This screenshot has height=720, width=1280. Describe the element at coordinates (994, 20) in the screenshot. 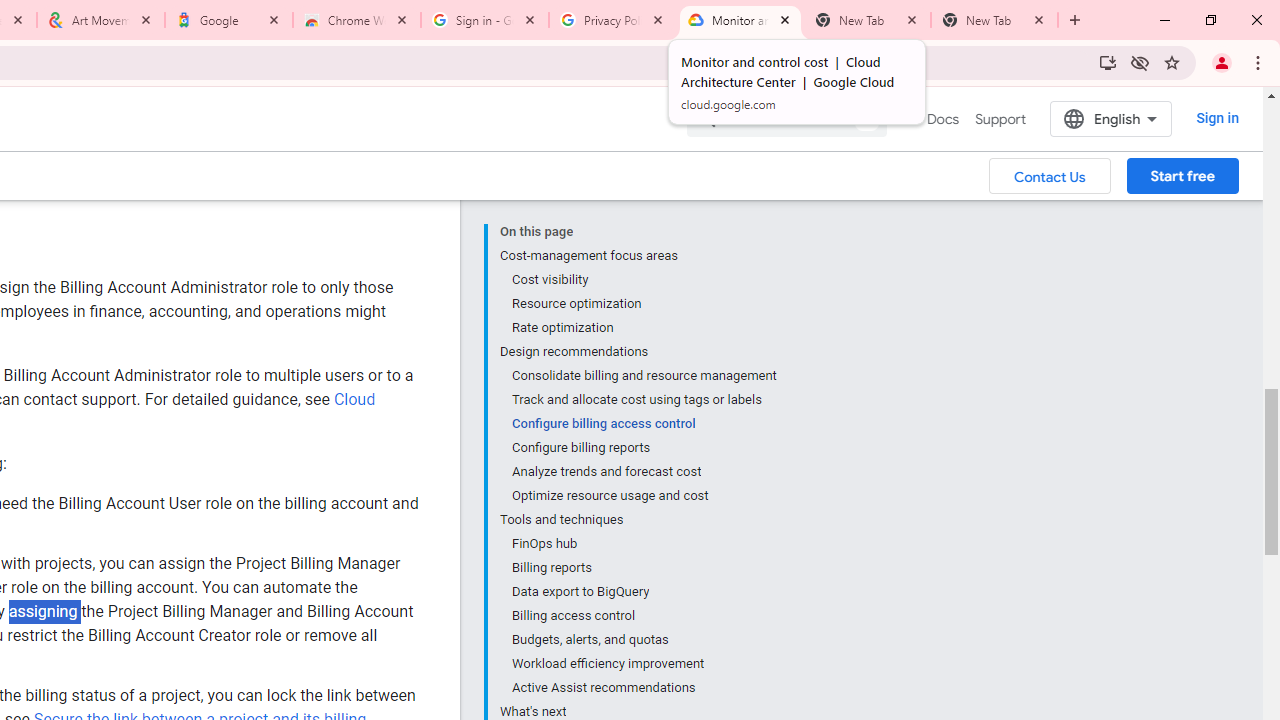

I see `New Tab` at that location.